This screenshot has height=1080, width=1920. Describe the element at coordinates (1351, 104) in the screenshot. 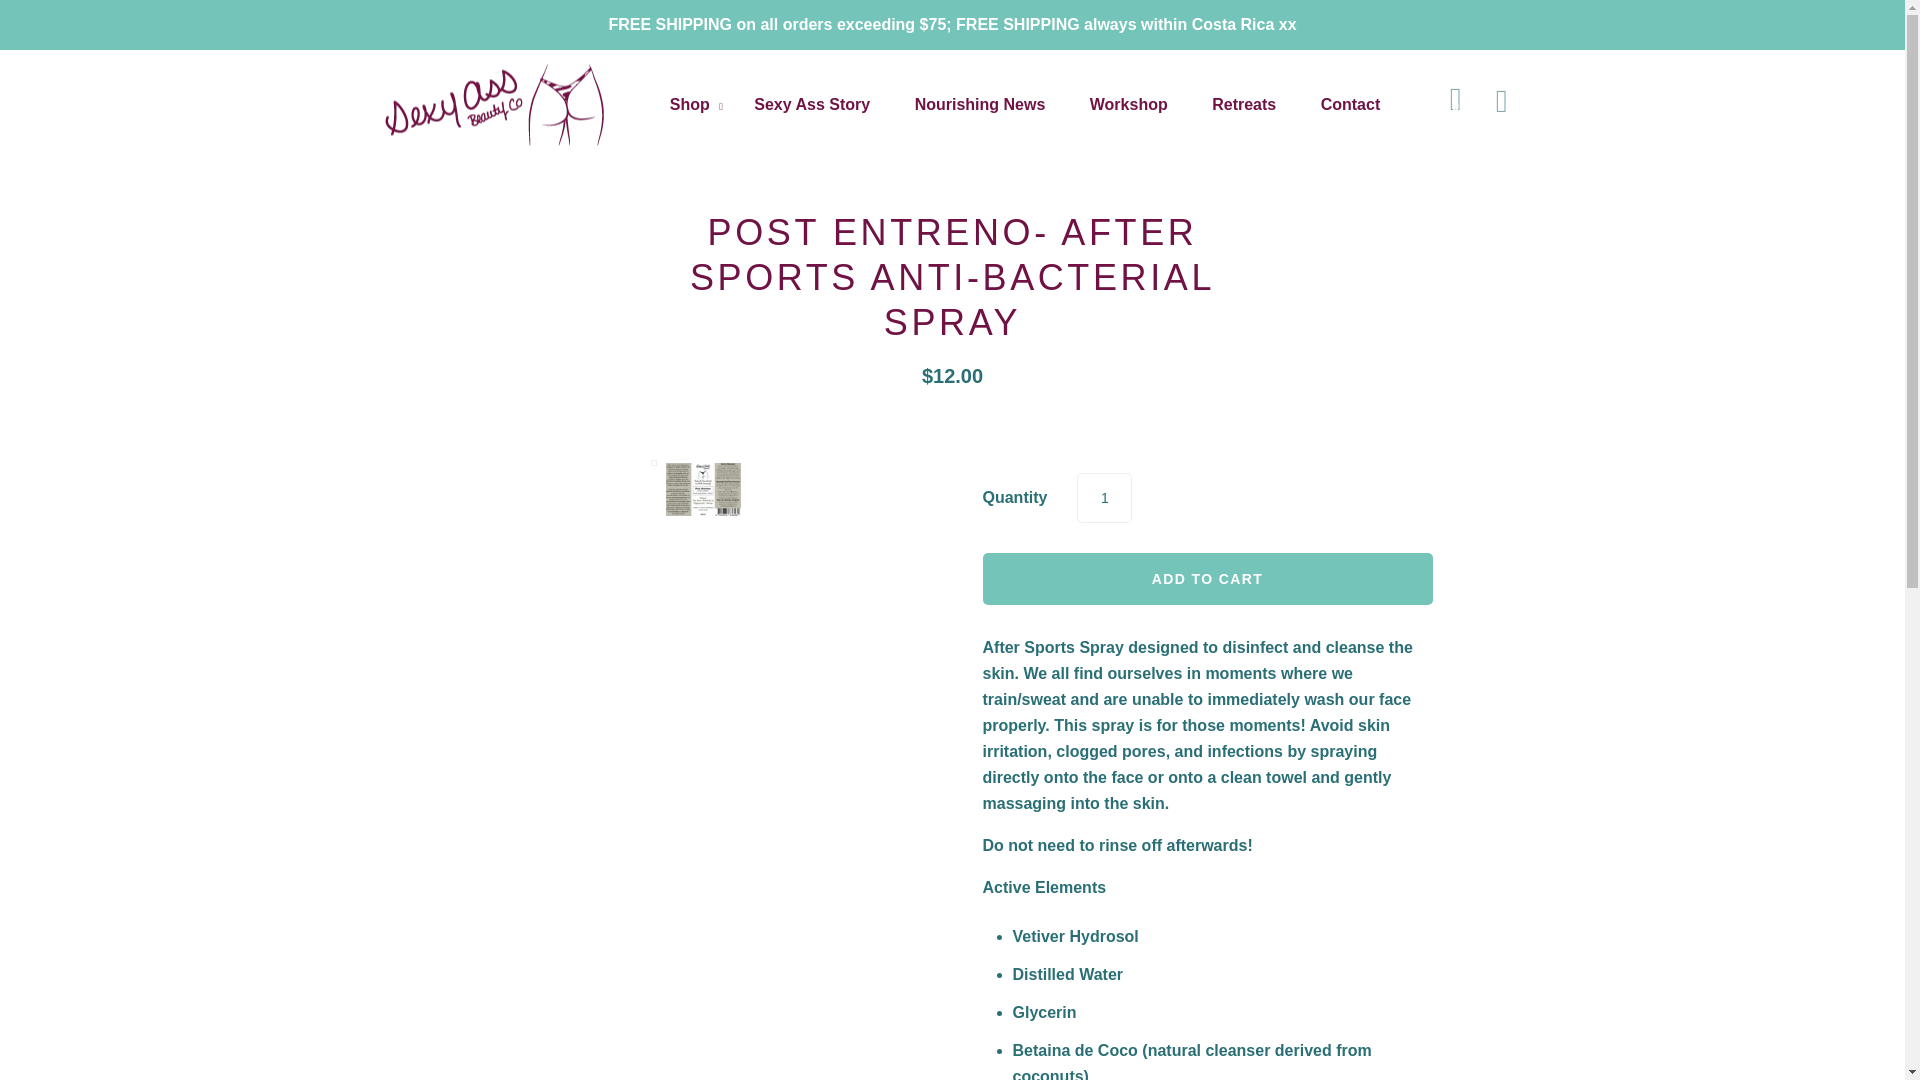

I see `Contact` at that location.